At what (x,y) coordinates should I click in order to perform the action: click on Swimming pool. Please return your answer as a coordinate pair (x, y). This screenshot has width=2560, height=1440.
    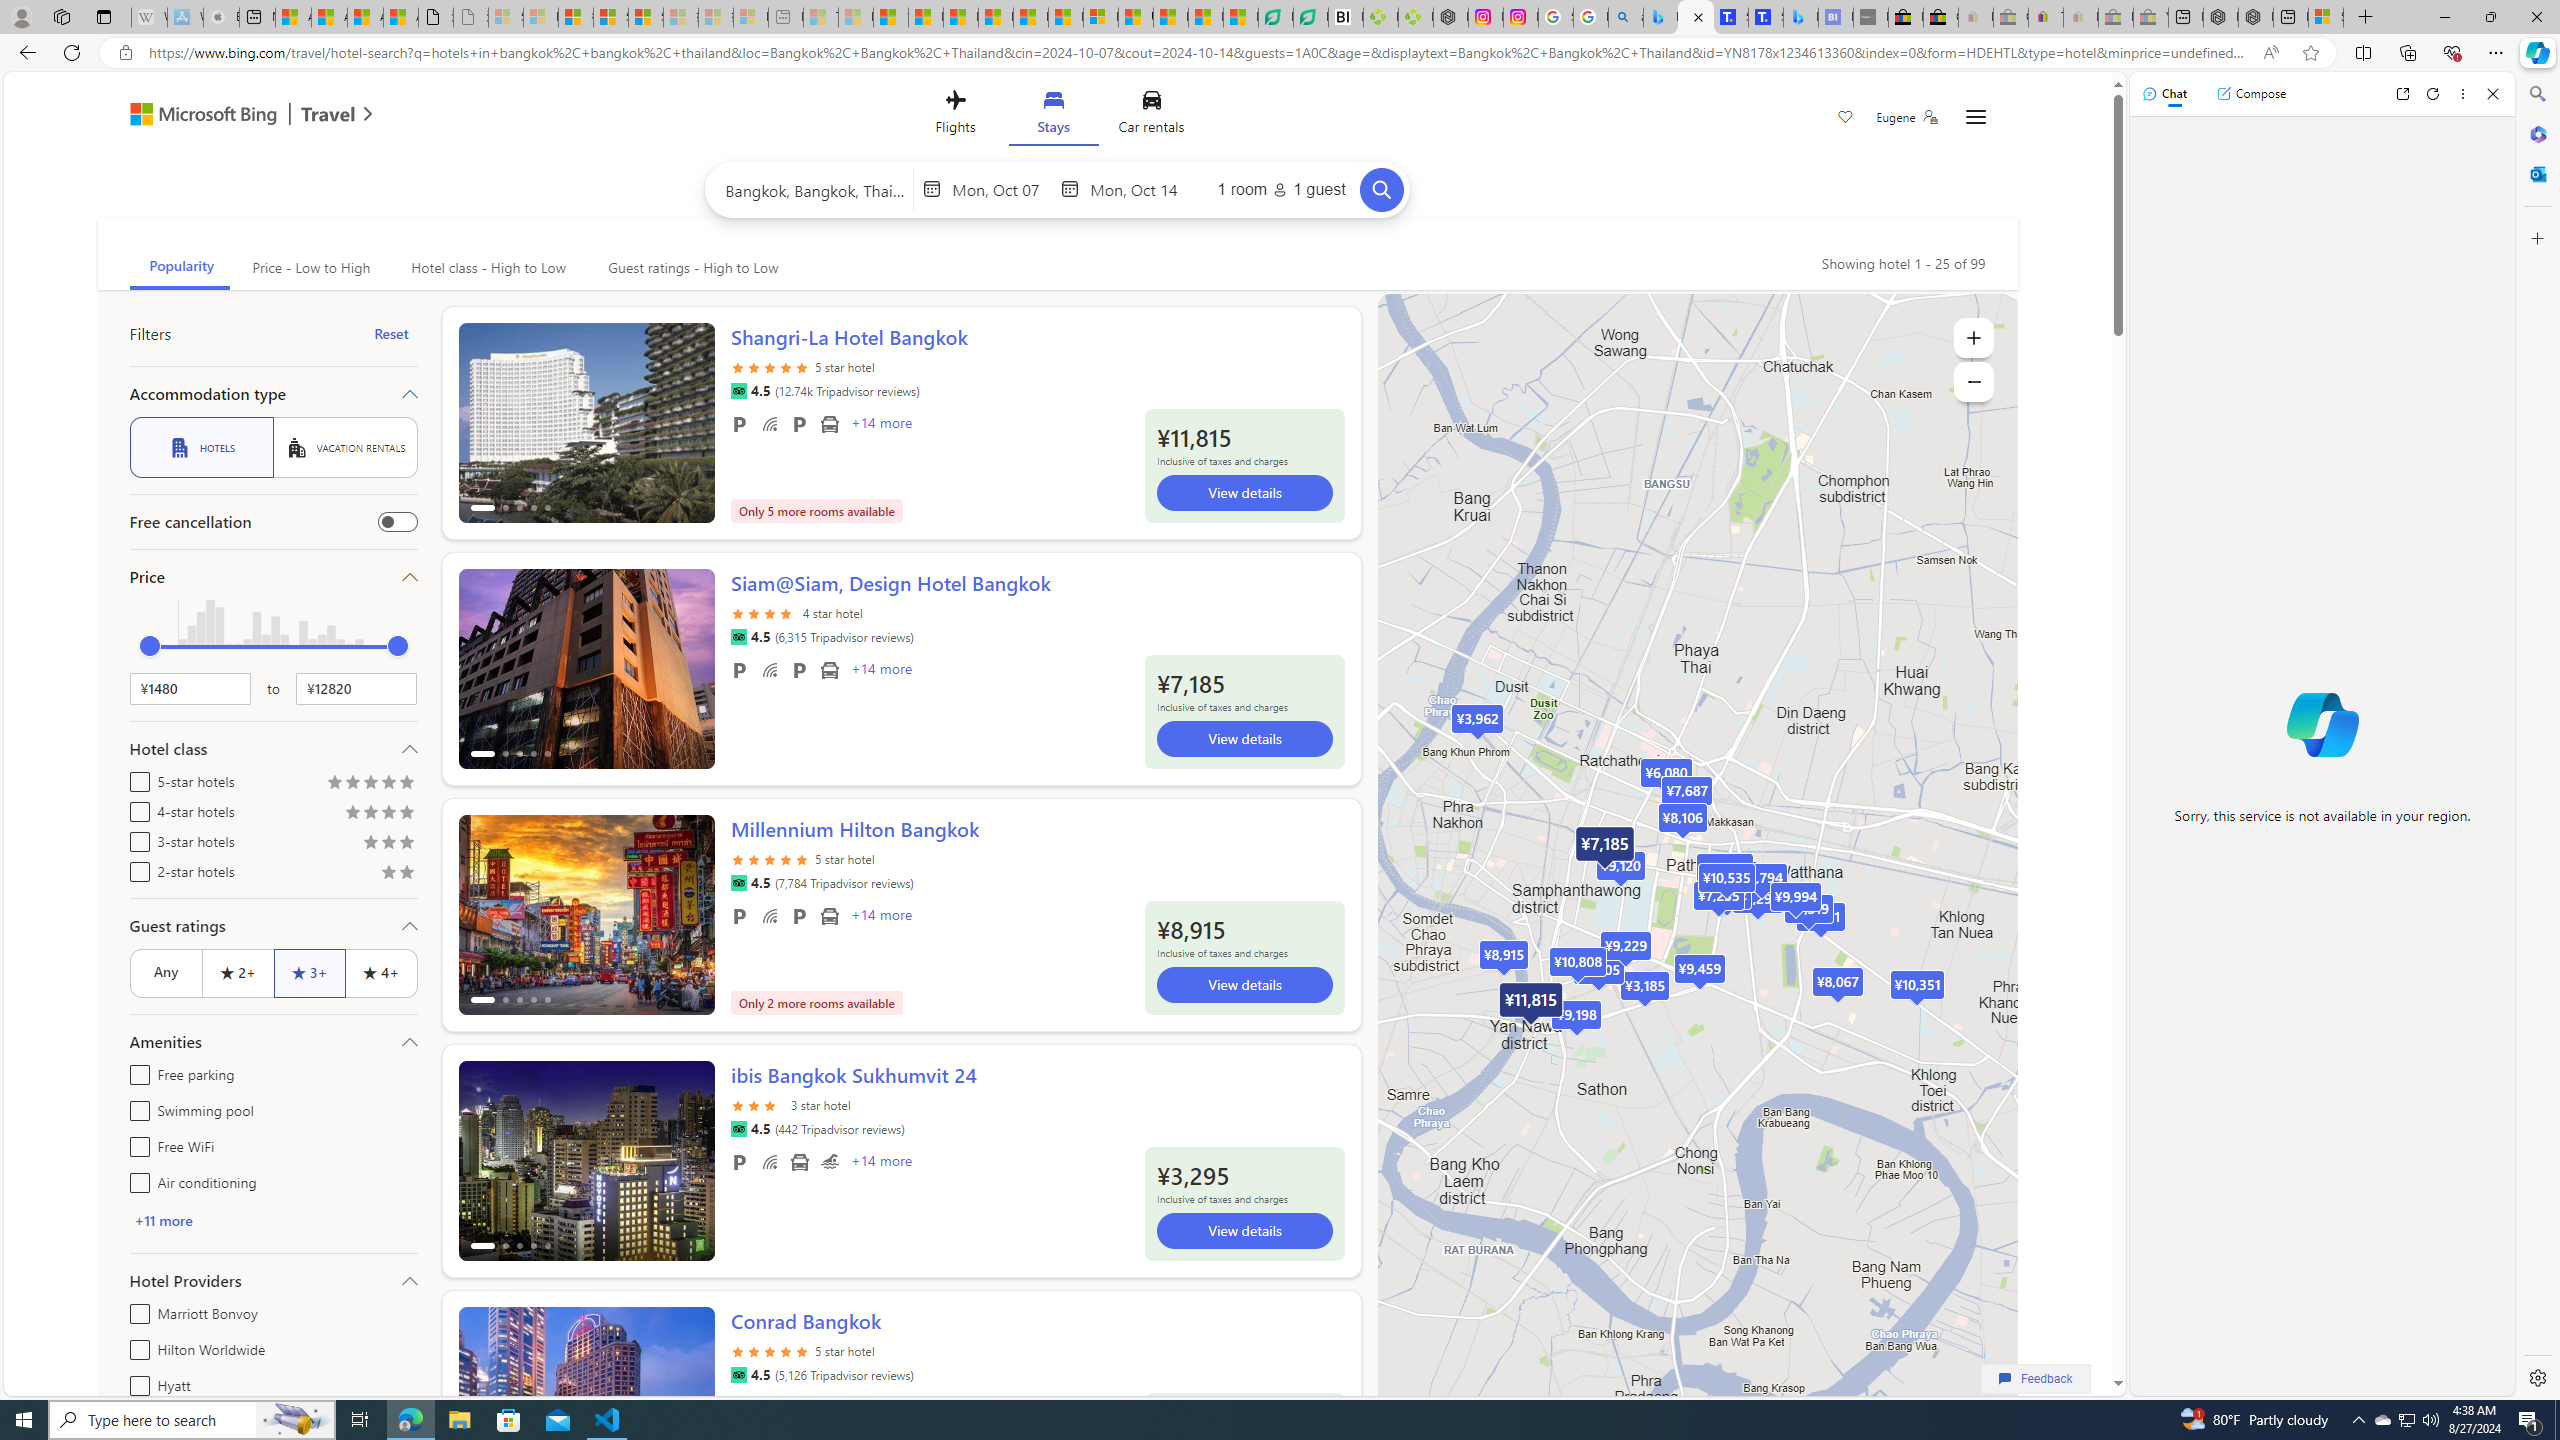
    Looking at the image, I should click on (136, 1108).